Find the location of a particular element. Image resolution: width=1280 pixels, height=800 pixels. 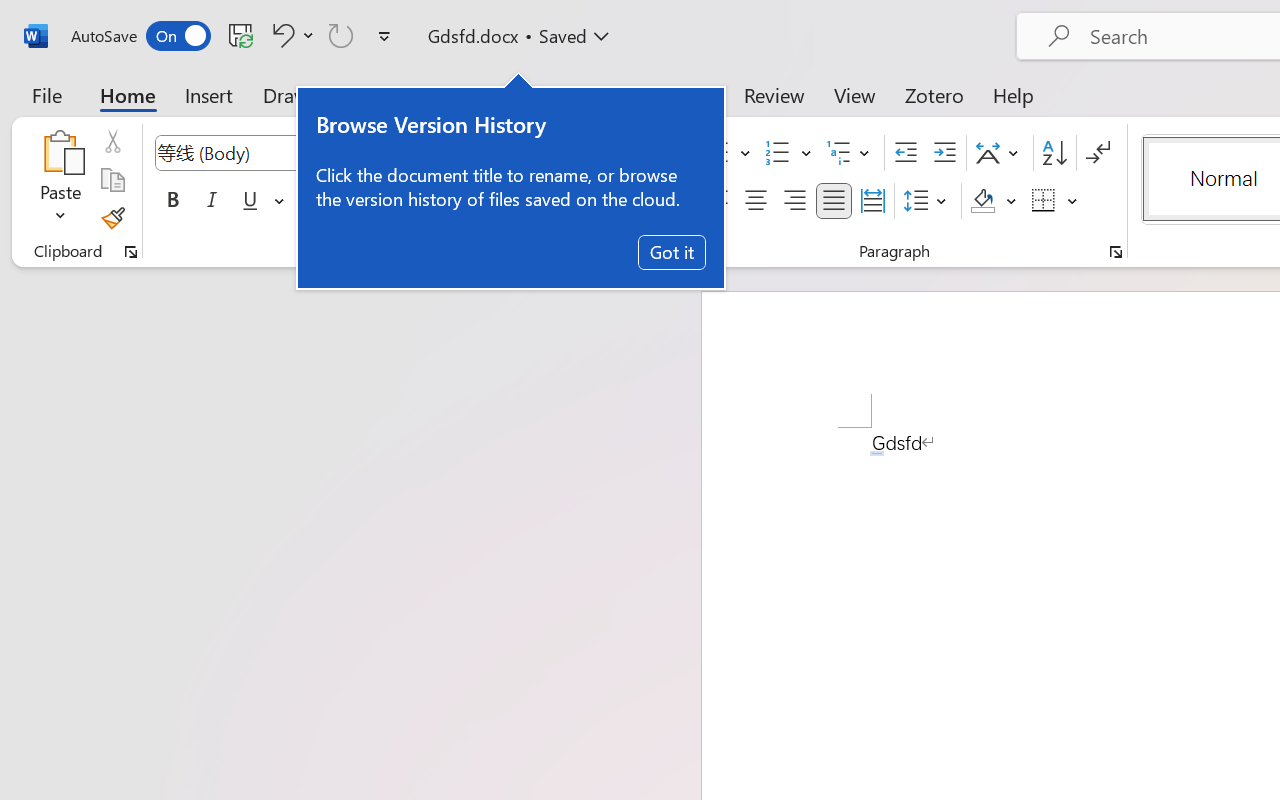

Action: Undo Auto Actions is located at coordinates (877, 453).